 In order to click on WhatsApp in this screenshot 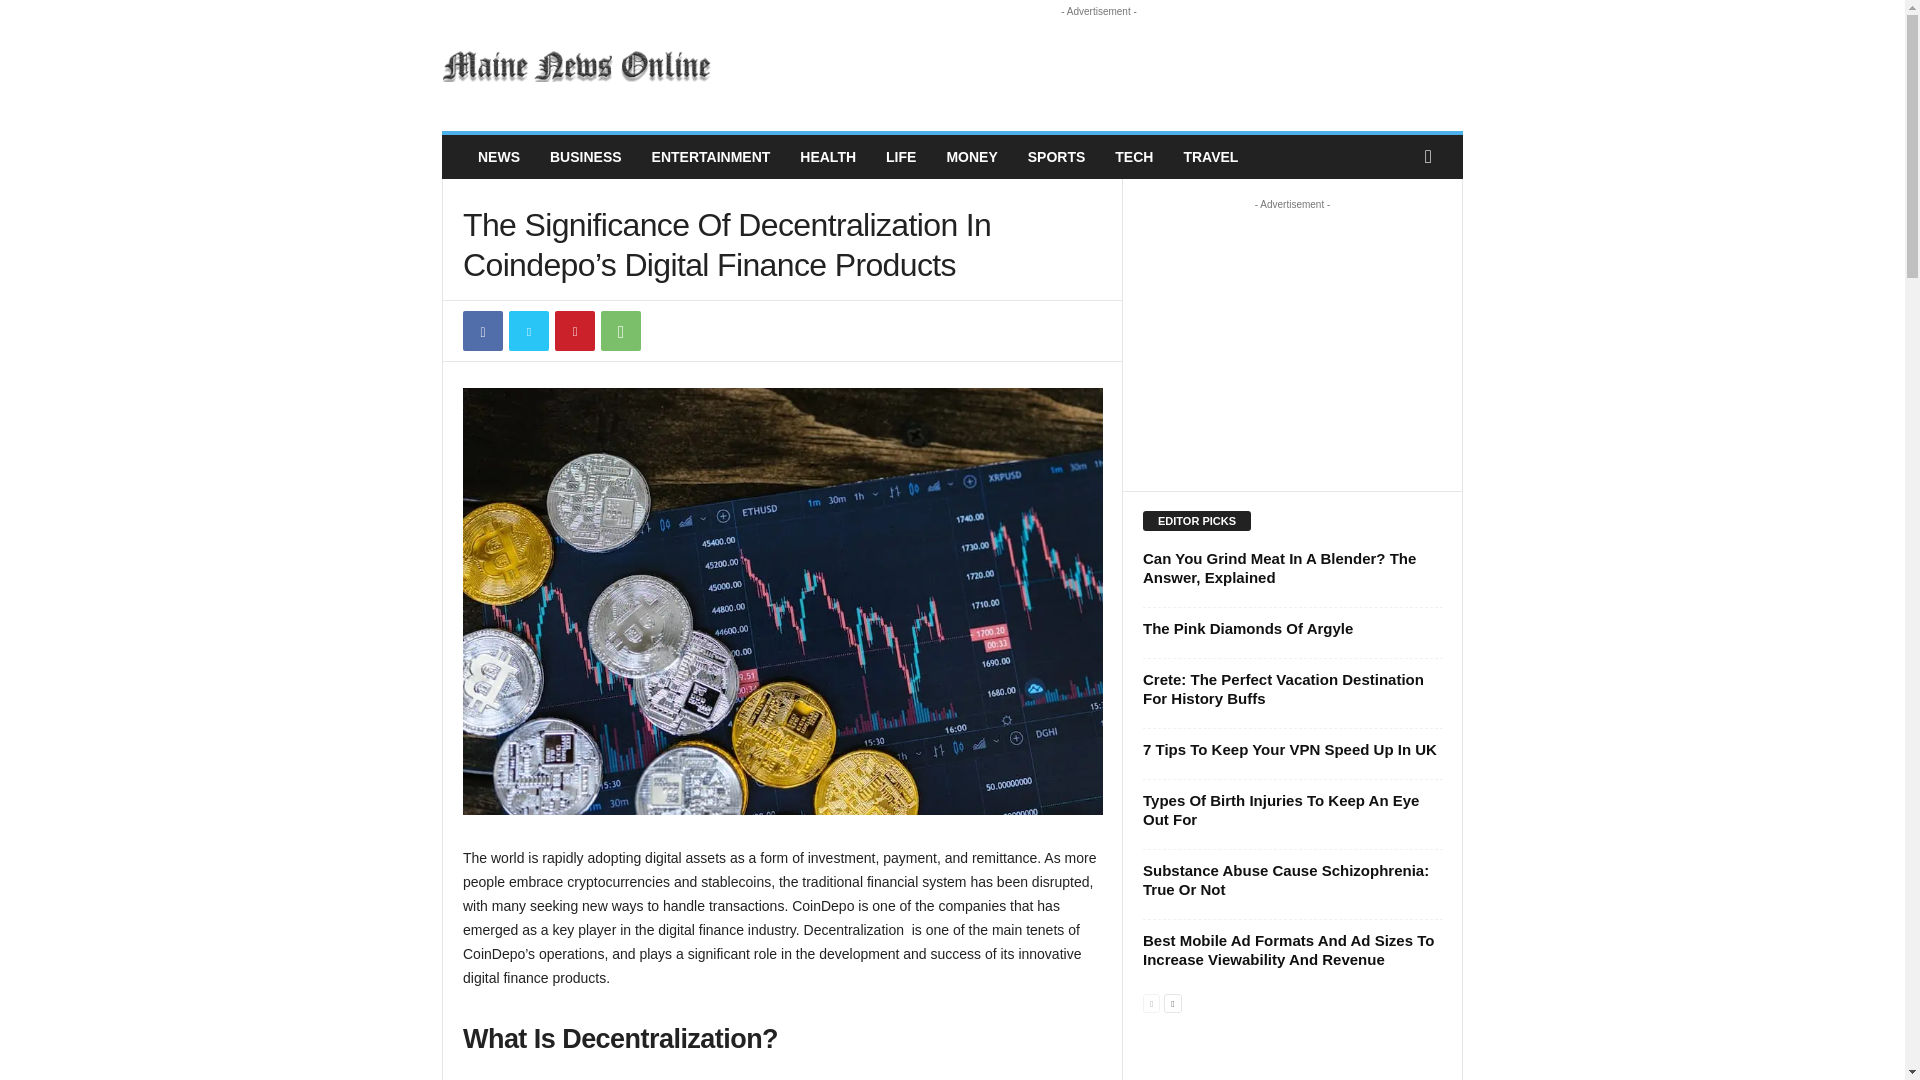, I will do `click(620, 331)`.